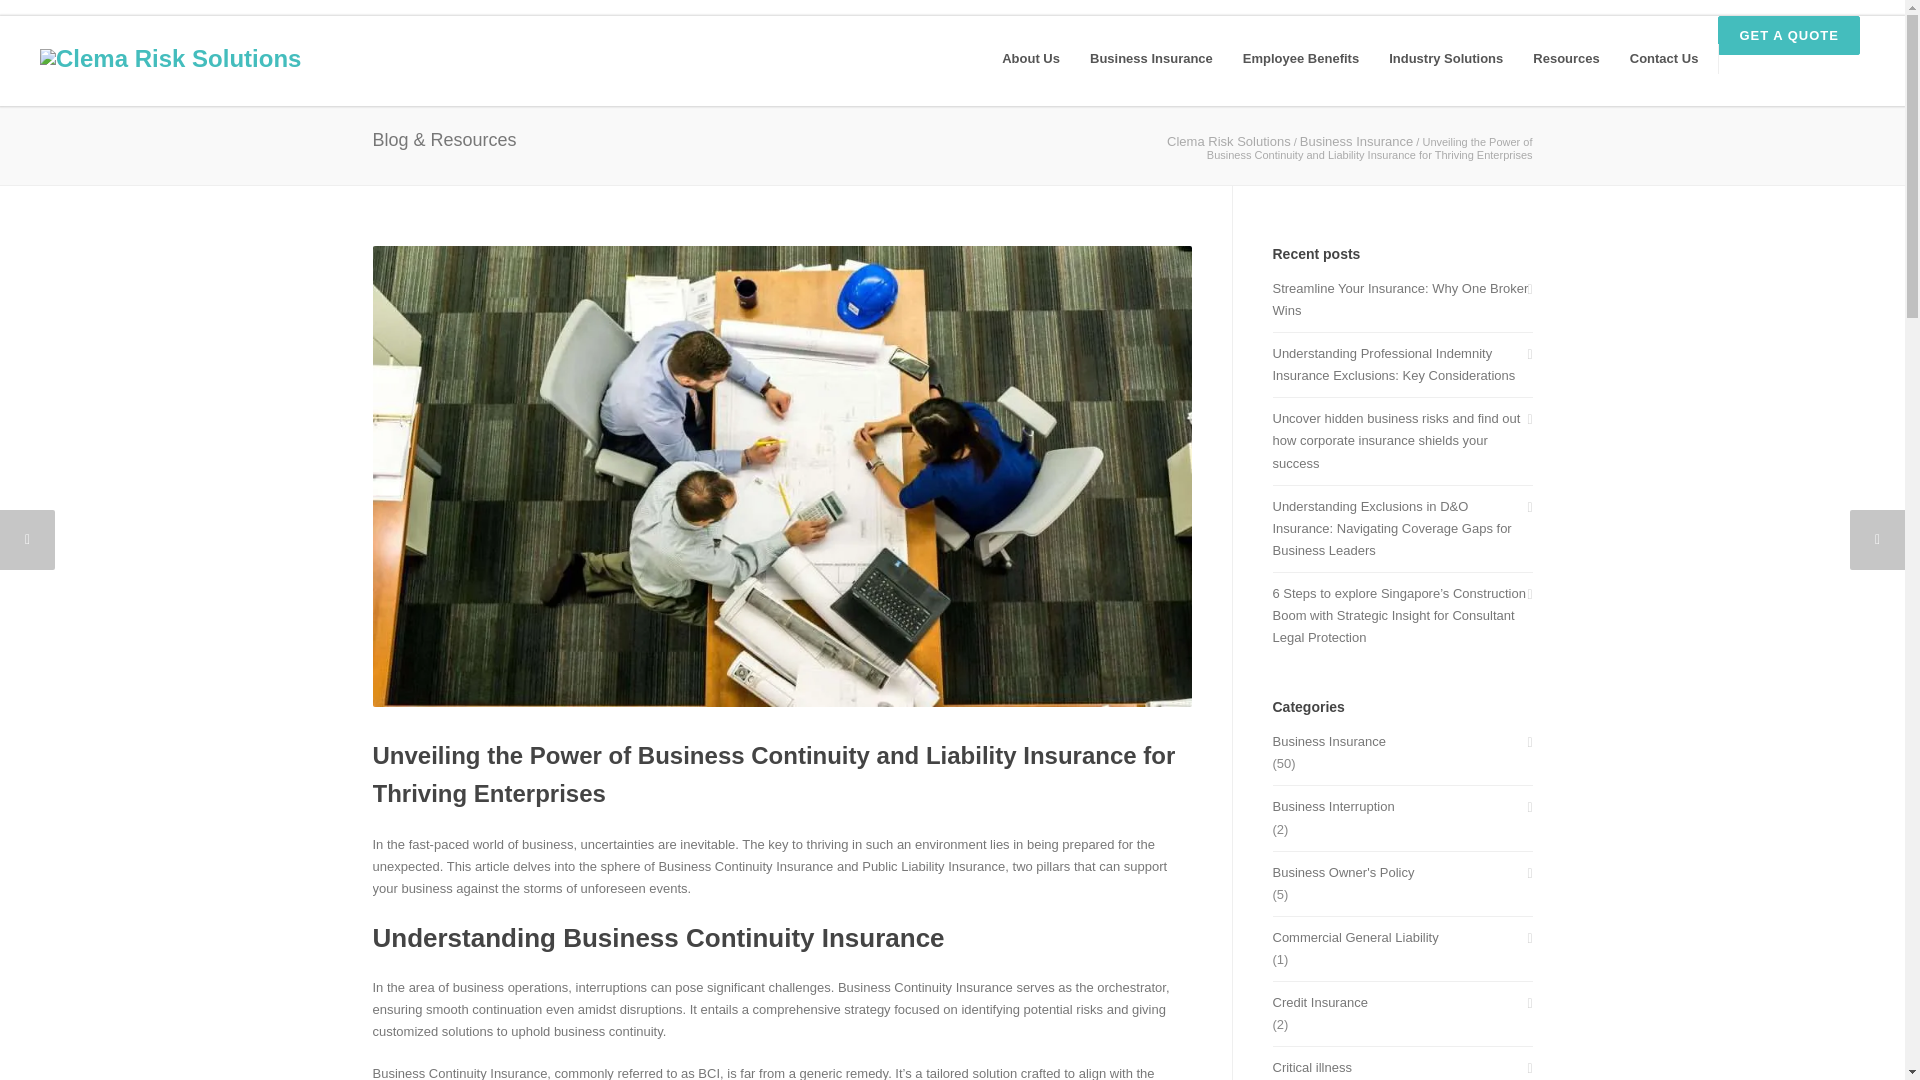 Image resolution: width=1920 pixels, height=1080 pixels. What do you see at coordinates (1446, 59) in the screenshot?
I see `Industry Solutions` at bounding box center [1446, 59].